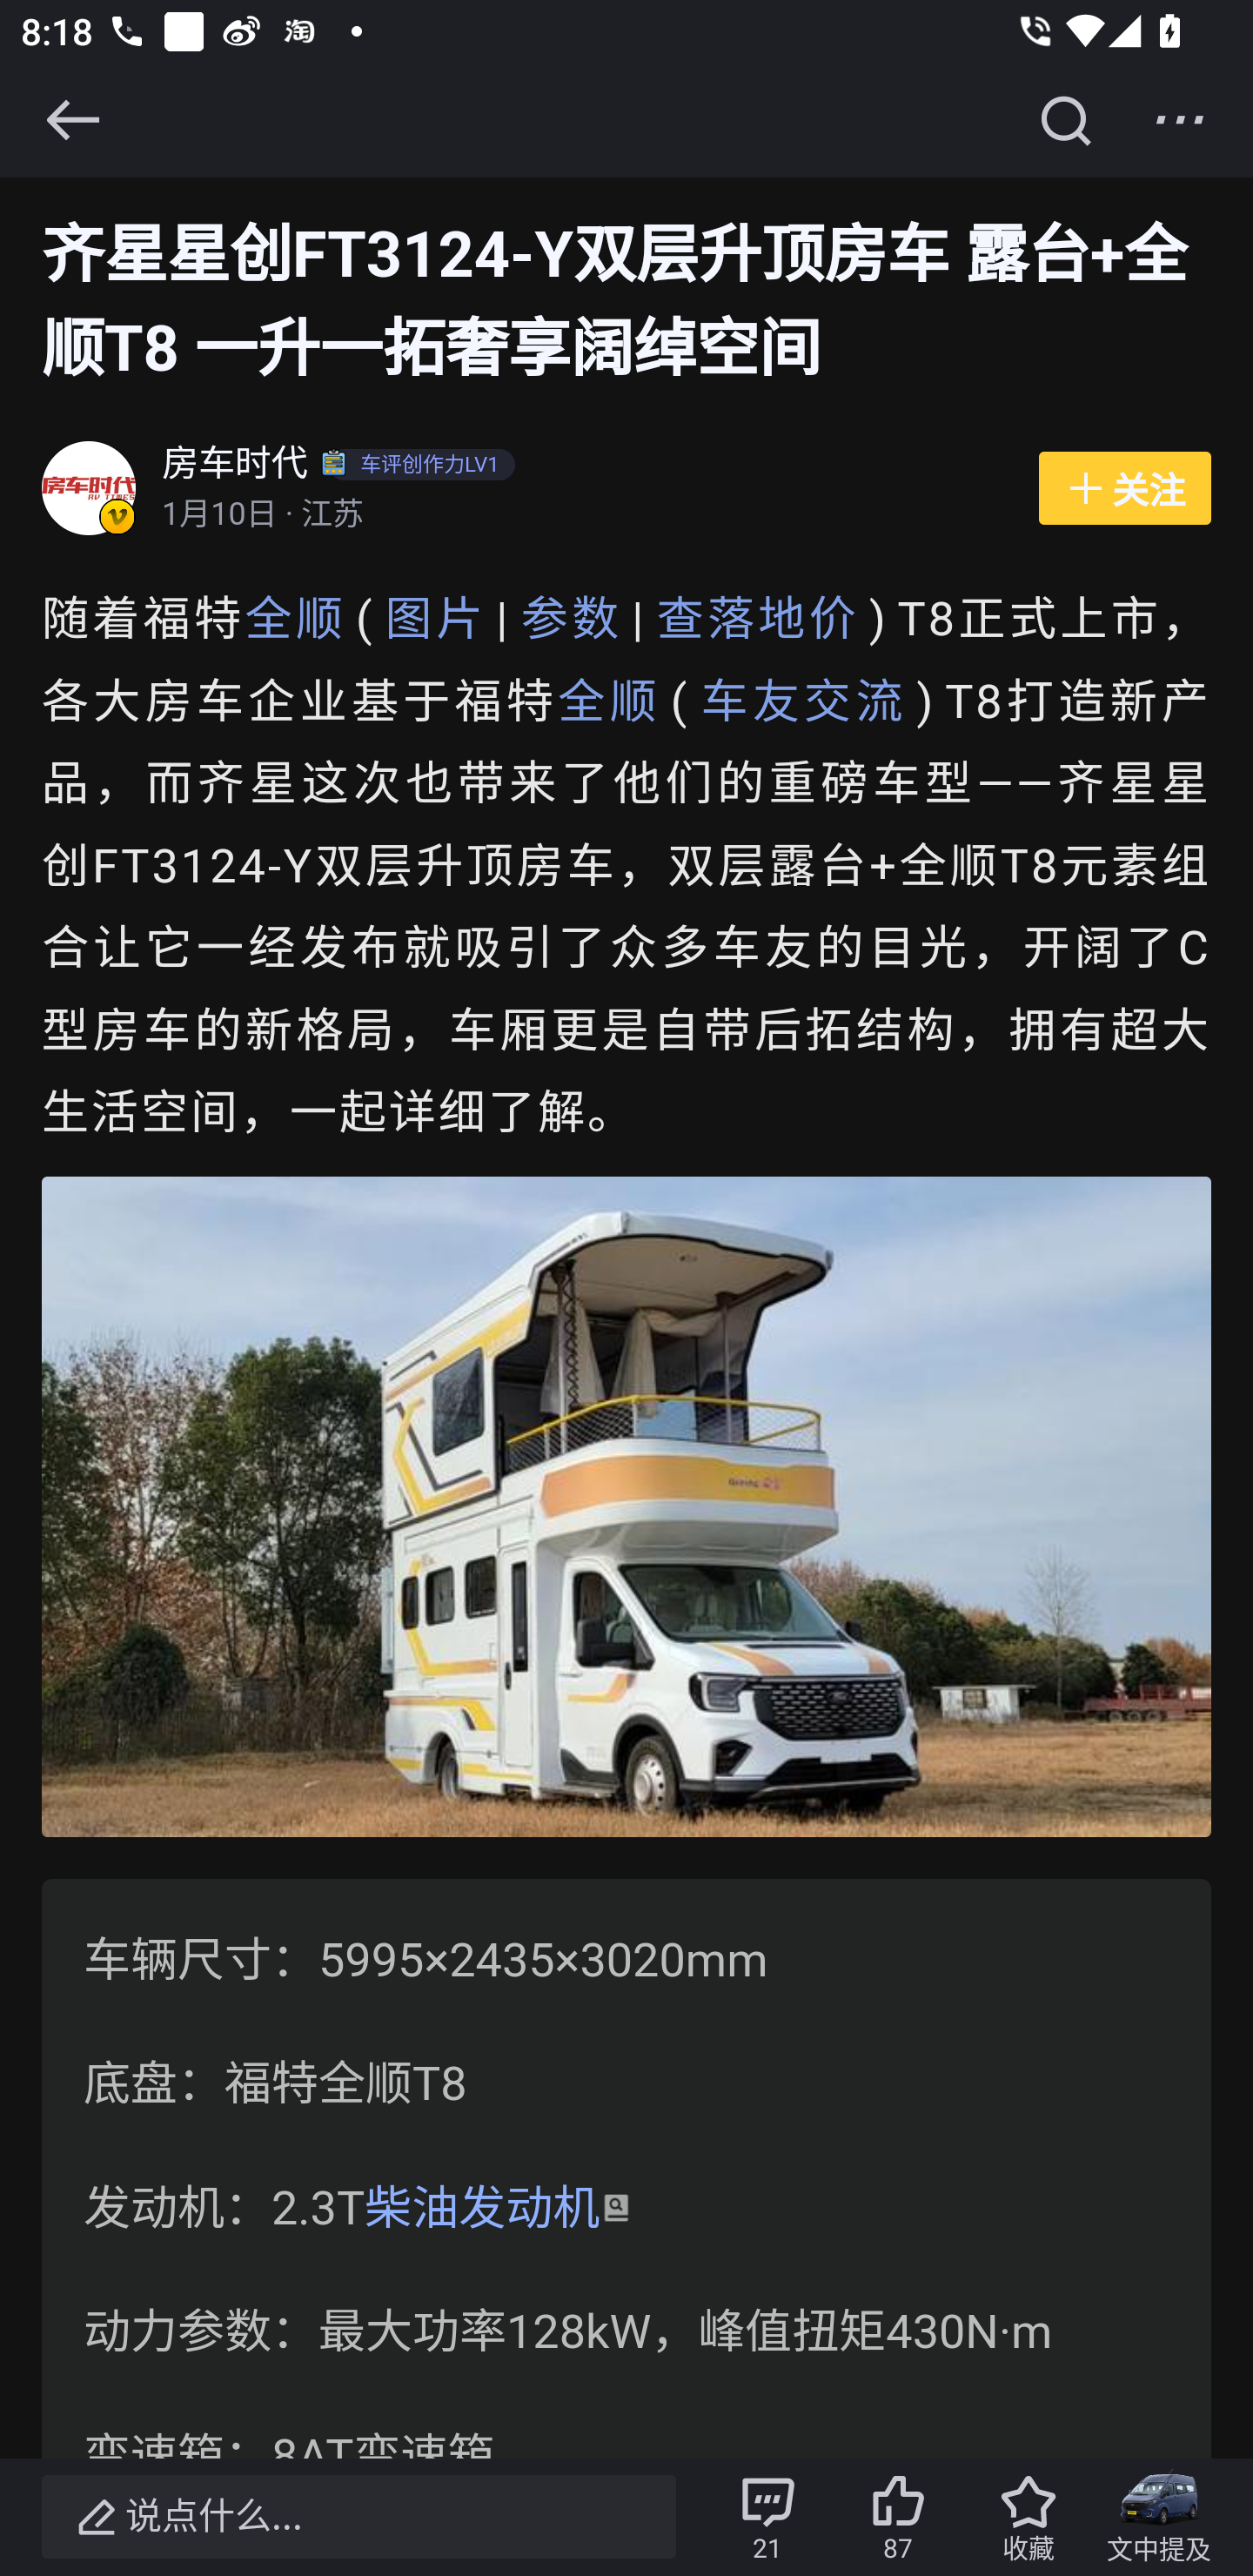 This screenshot has height=2576, width=1253. I want to click on 查落地价, so click(759, 620).